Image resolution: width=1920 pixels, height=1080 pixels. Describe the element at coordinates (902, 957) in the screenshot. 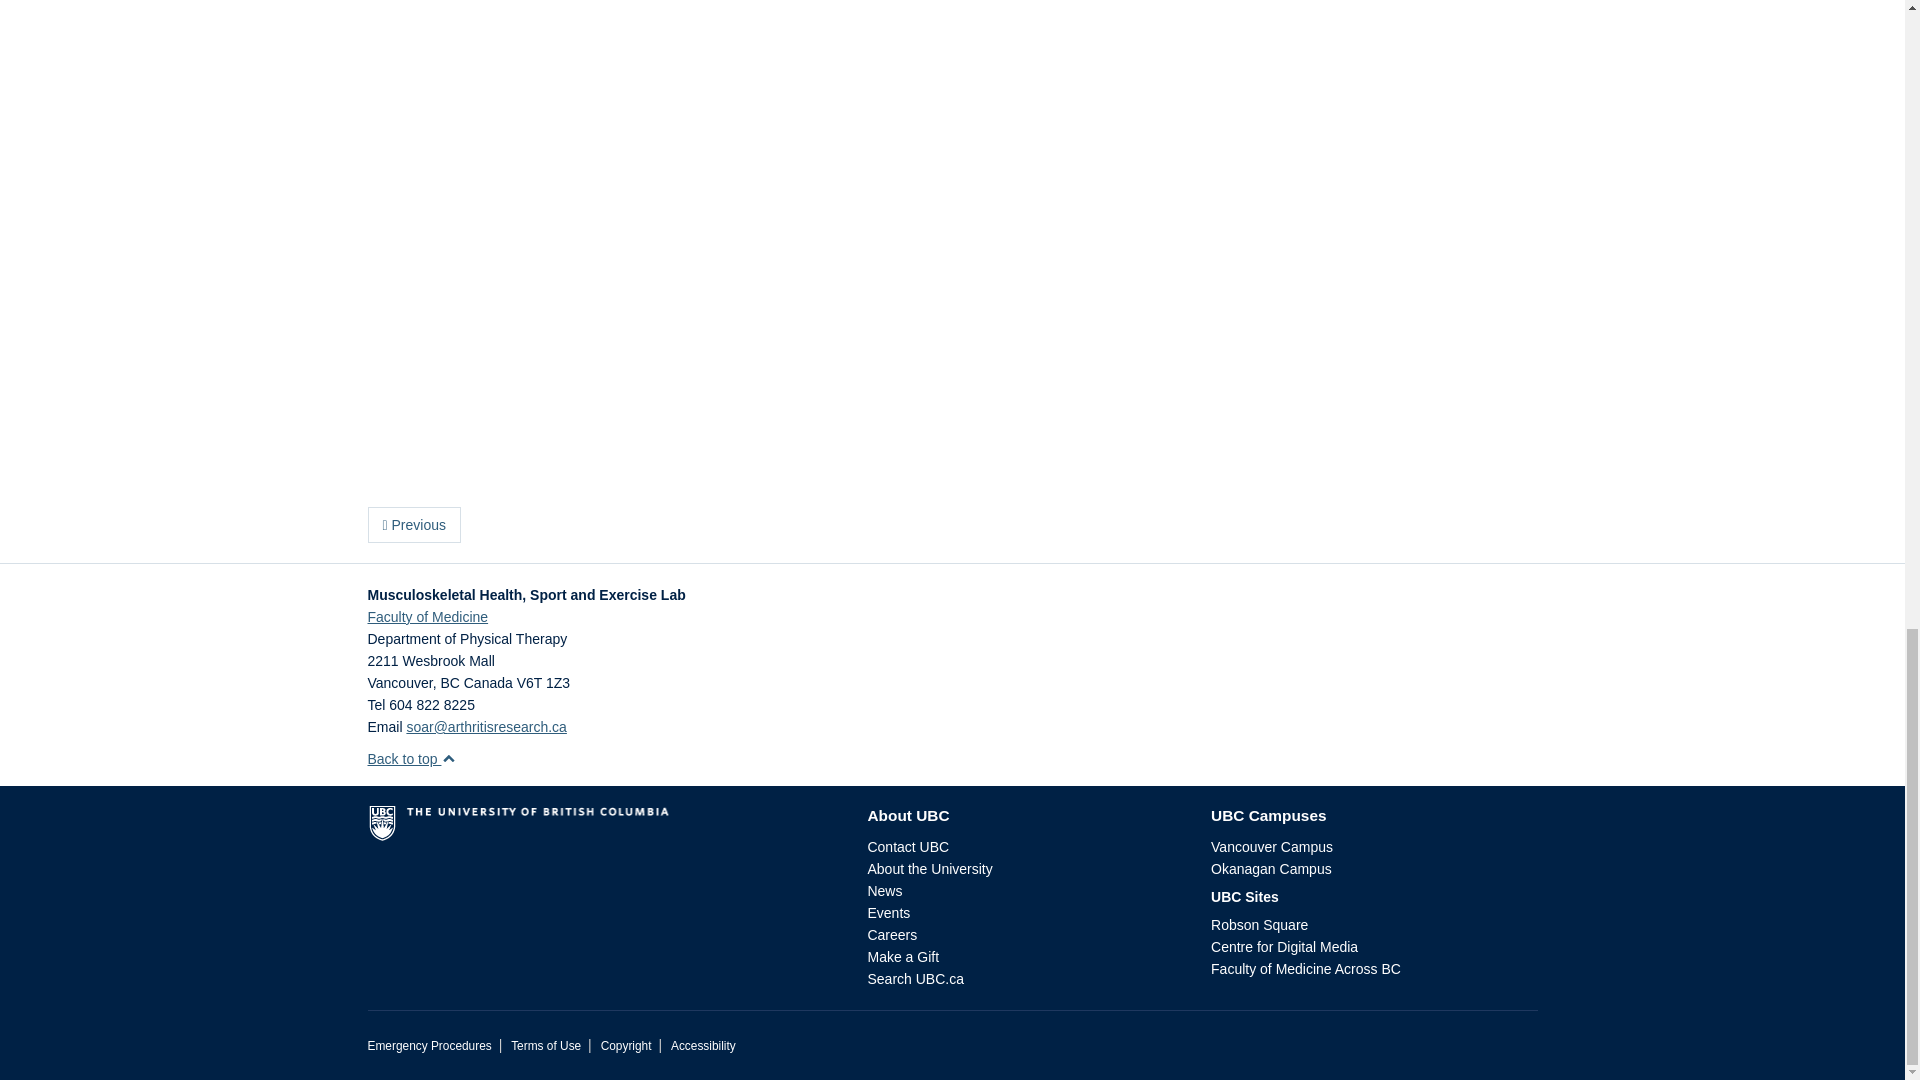

I see `Make a Gift` at that location.